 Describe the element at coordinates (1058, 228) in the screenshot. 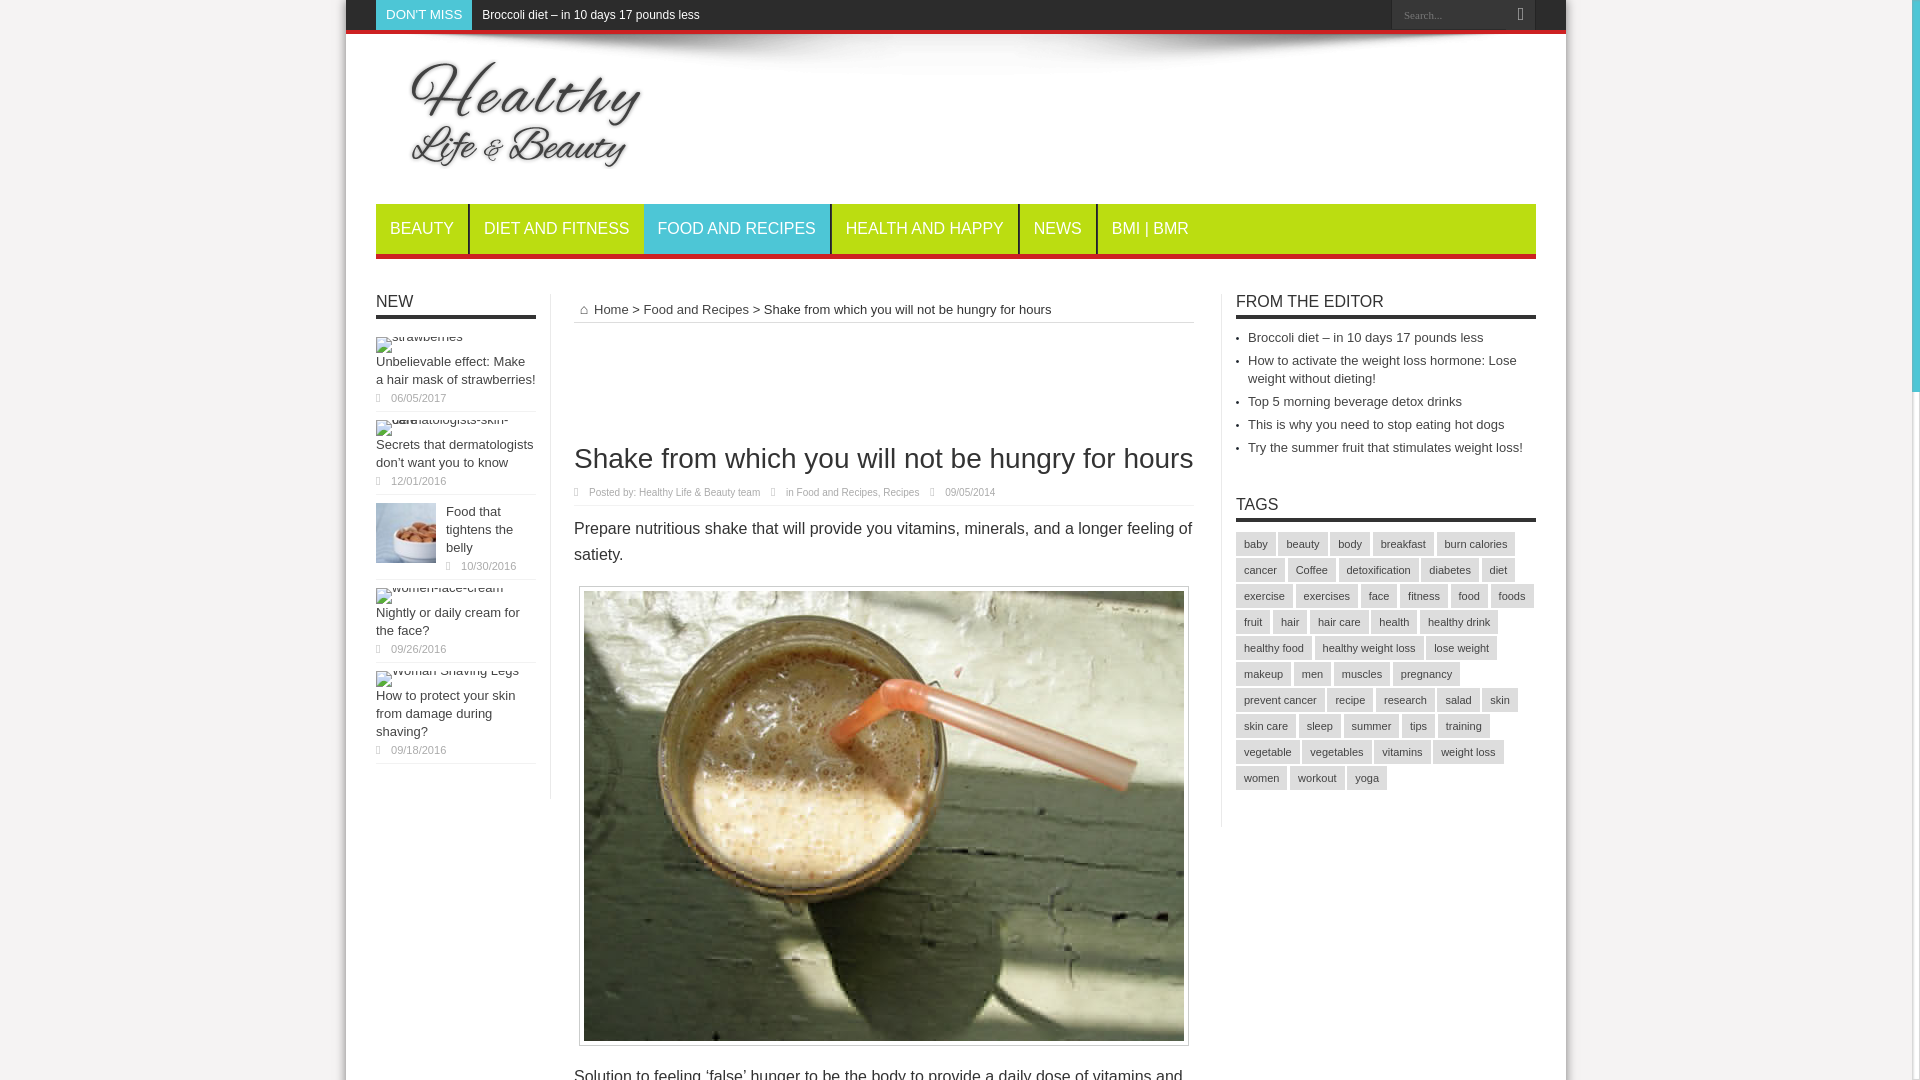

I see `NEWS` at that location.